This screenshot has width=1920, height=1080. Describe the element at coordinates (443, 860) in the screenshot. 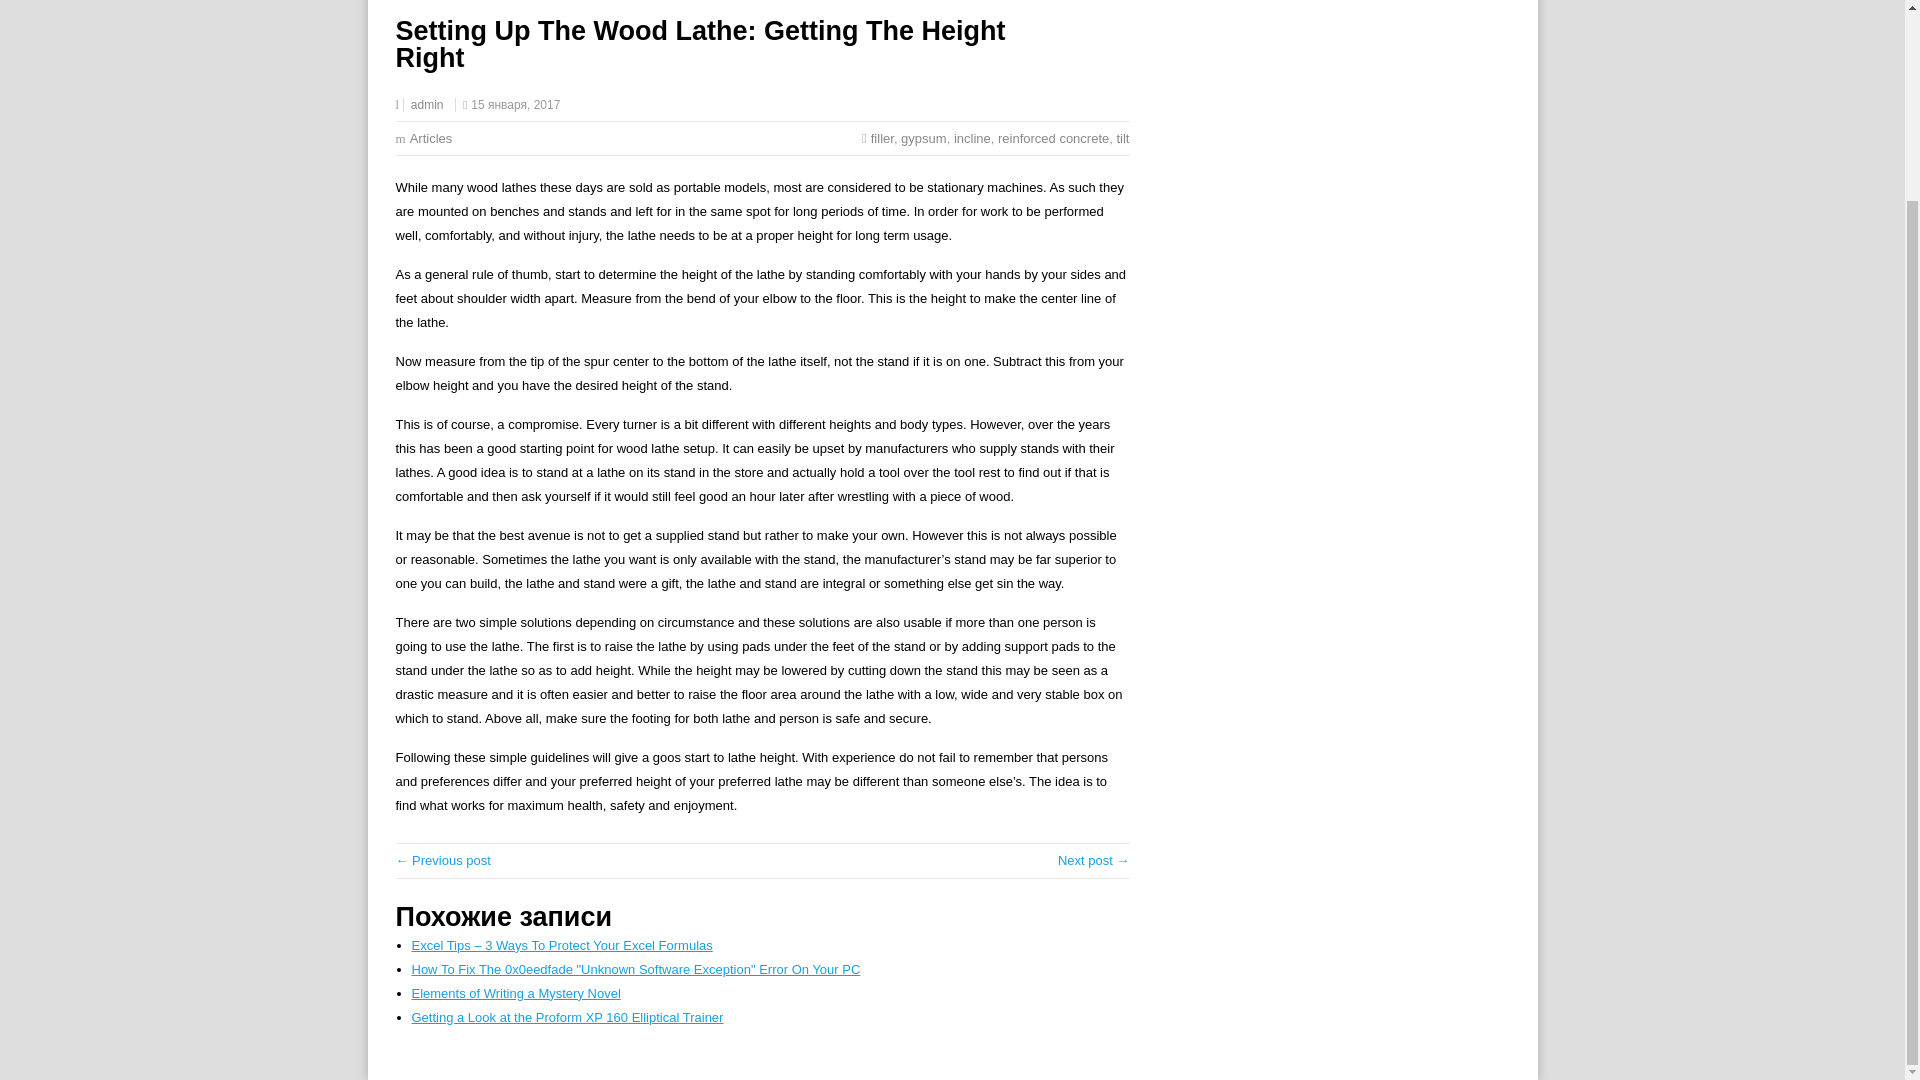

I see `Wellies for Kids - Do They Have to Fit Perfectly?` at that location.